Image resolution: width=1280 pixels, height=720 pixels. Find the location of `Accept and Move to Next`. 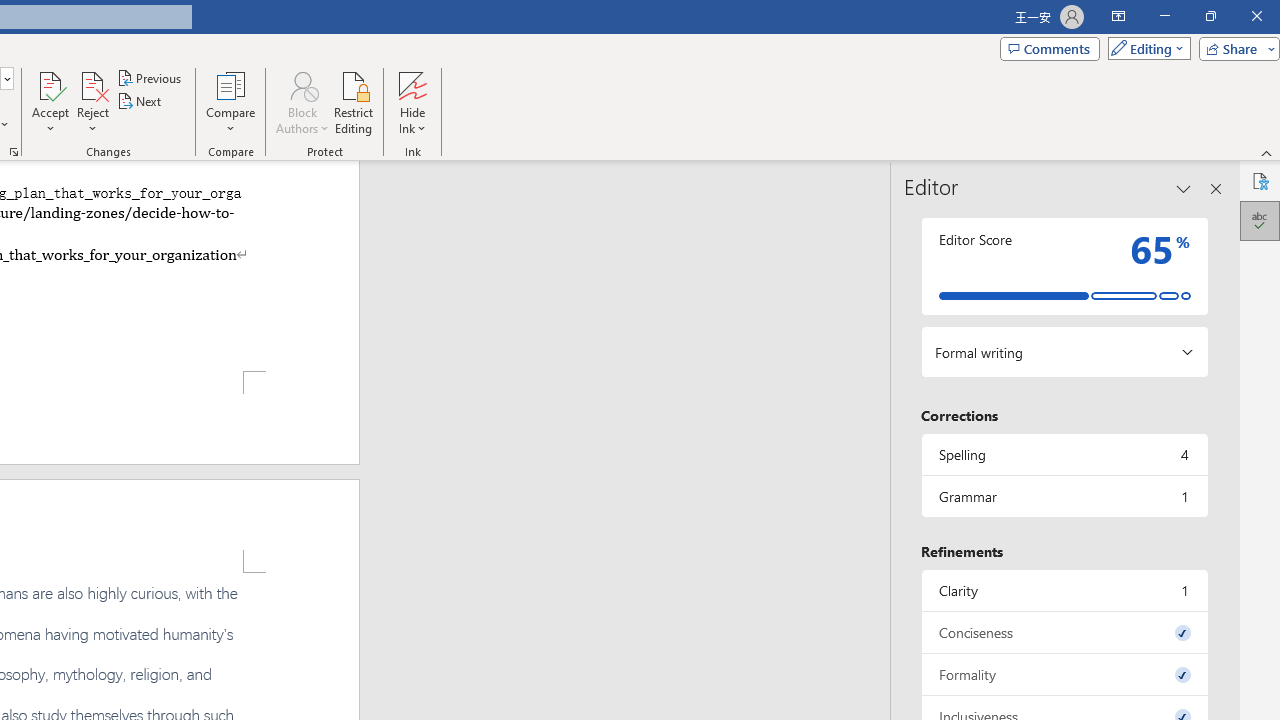

Accept and Move to Next is located at coordinates (50, 84).